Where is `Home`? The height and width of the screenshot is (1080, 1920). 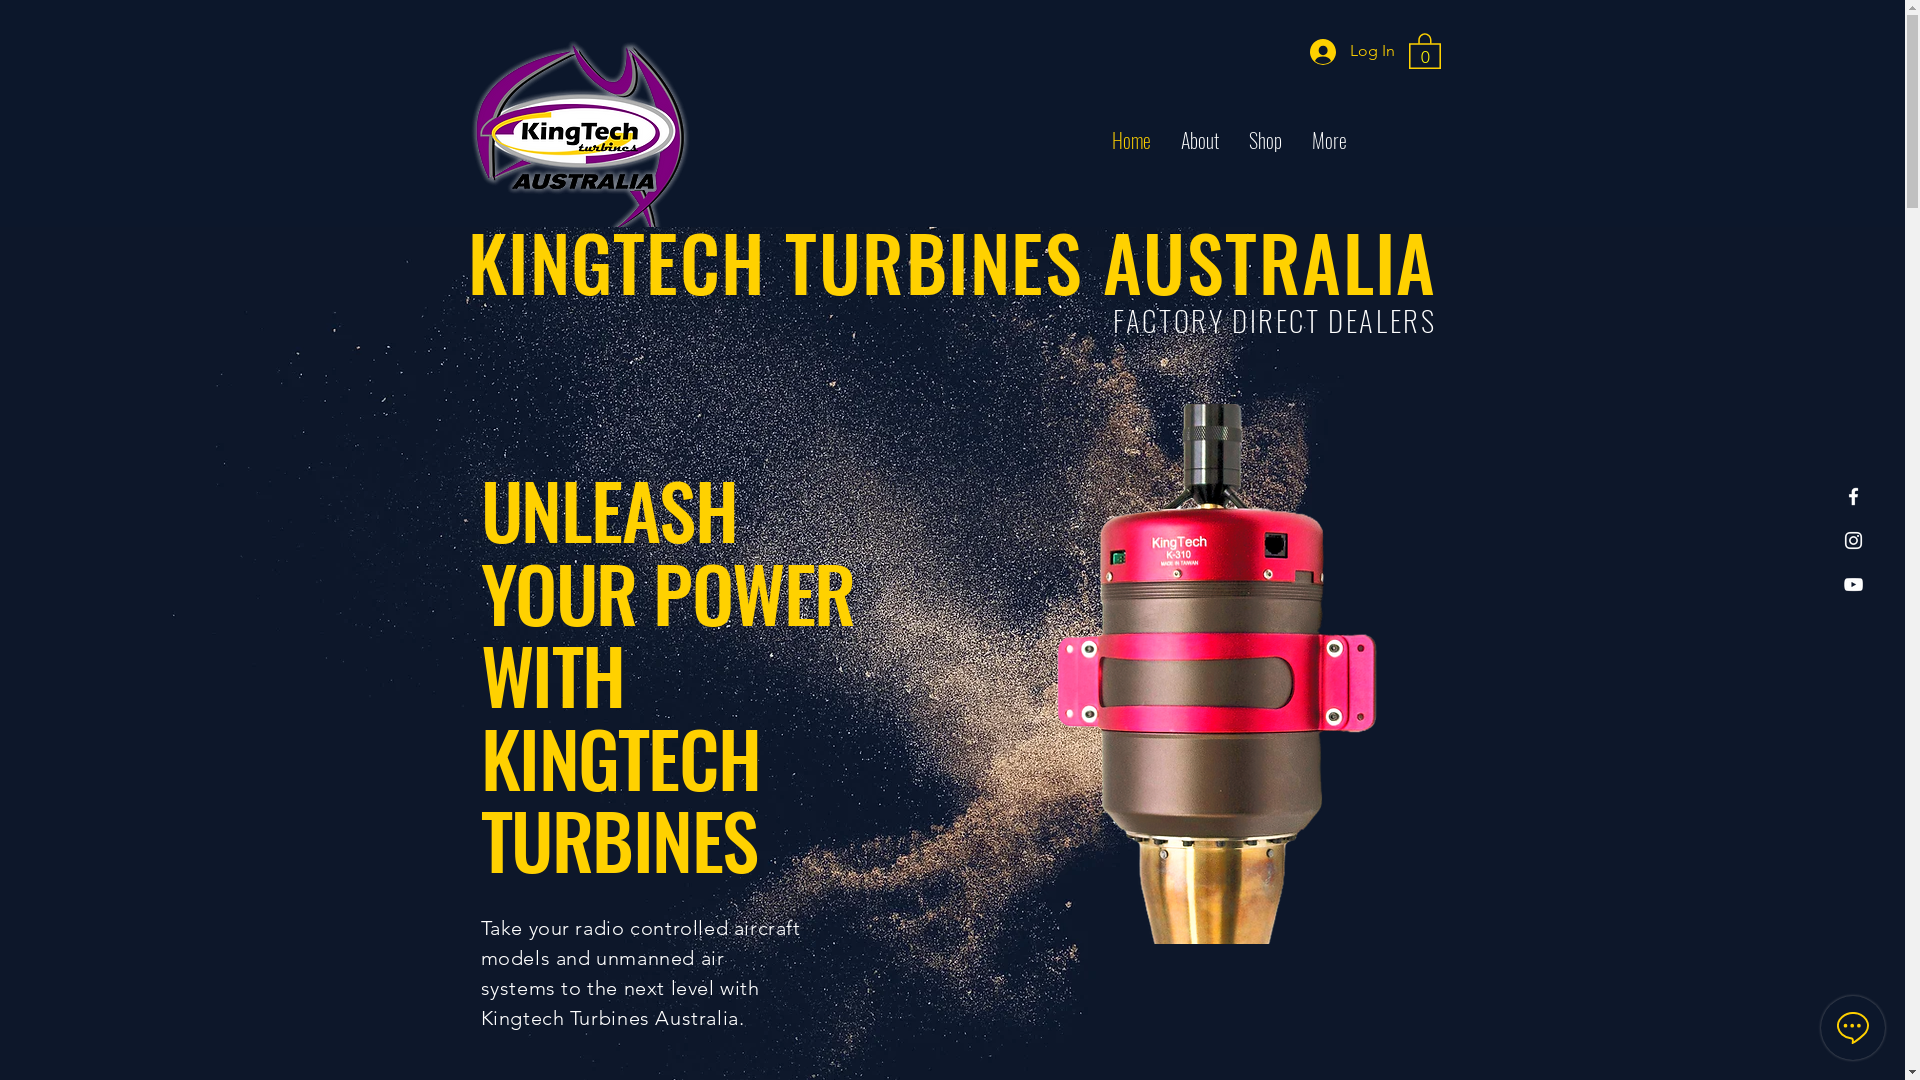 Home is located at coordinates (1130, 140).